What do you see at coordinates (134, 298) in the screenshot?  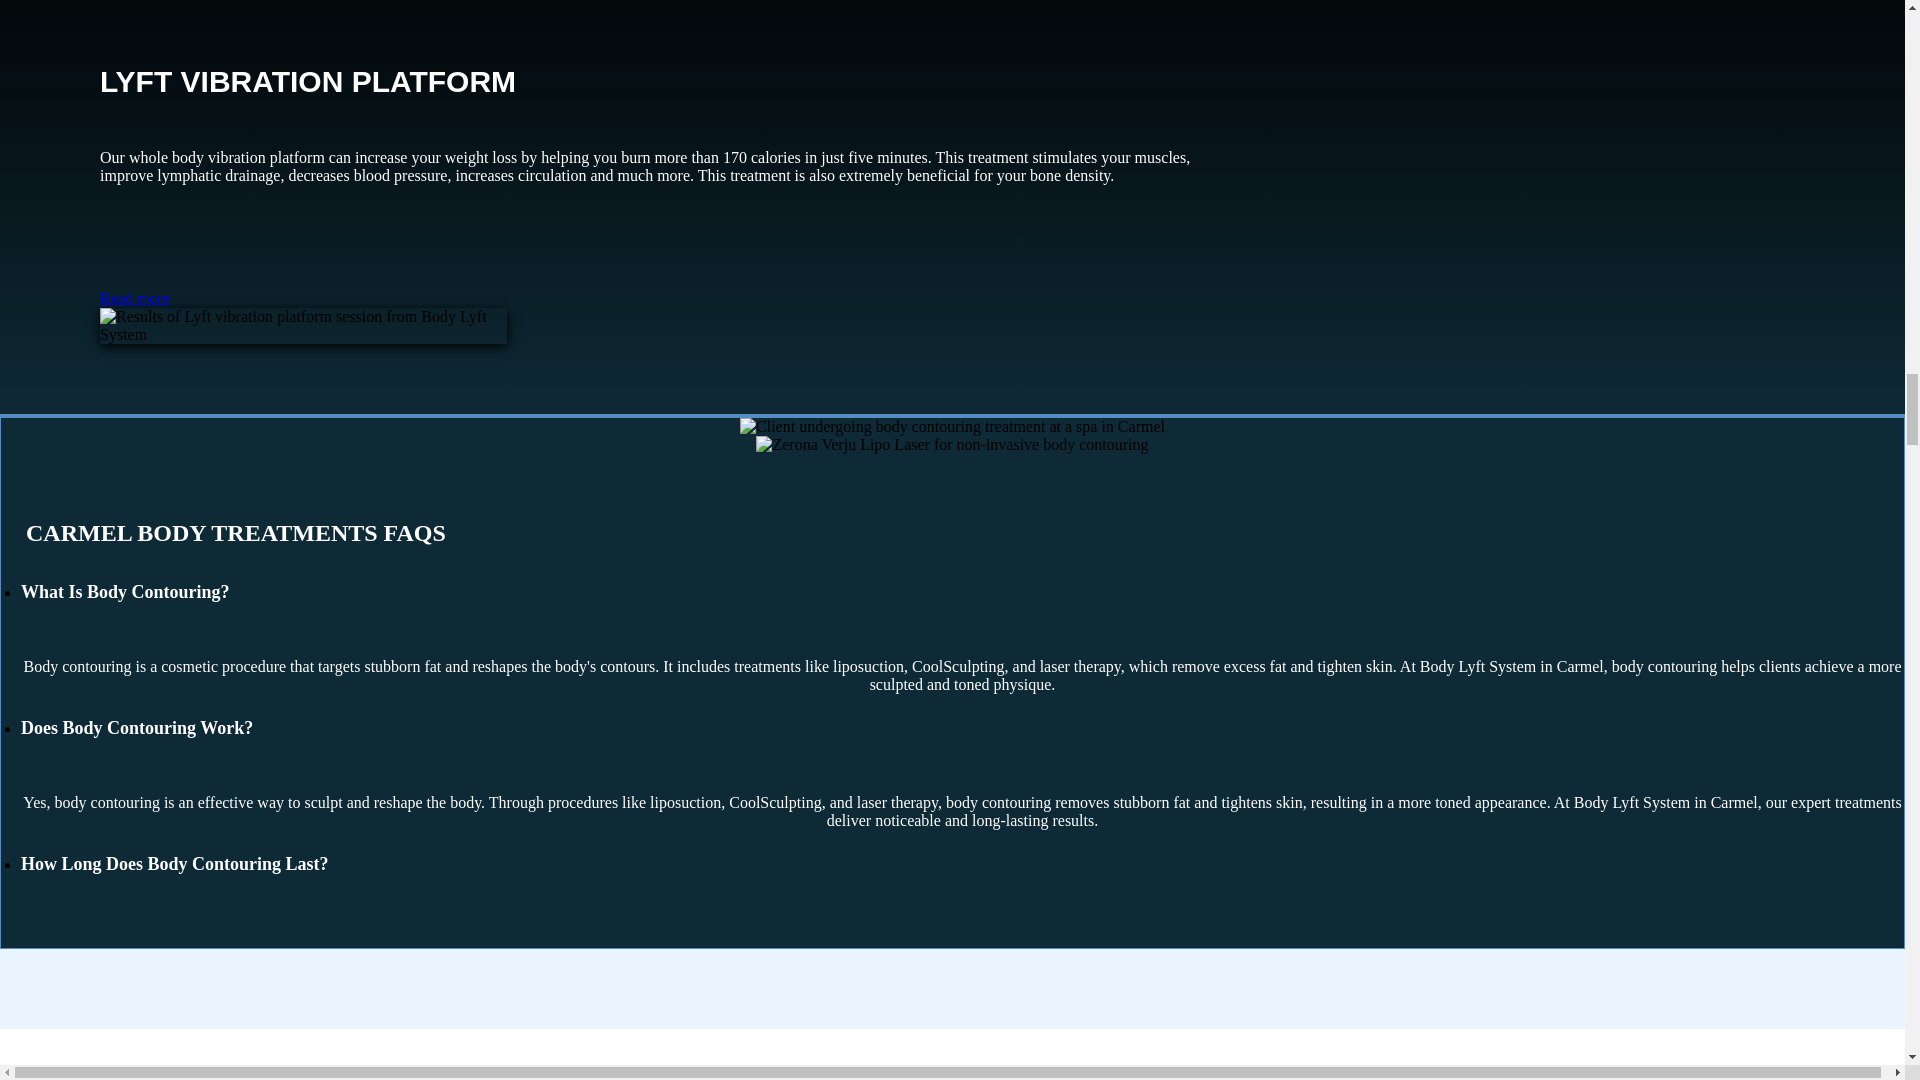 I see `Read more` at bounding box center [134, 298].